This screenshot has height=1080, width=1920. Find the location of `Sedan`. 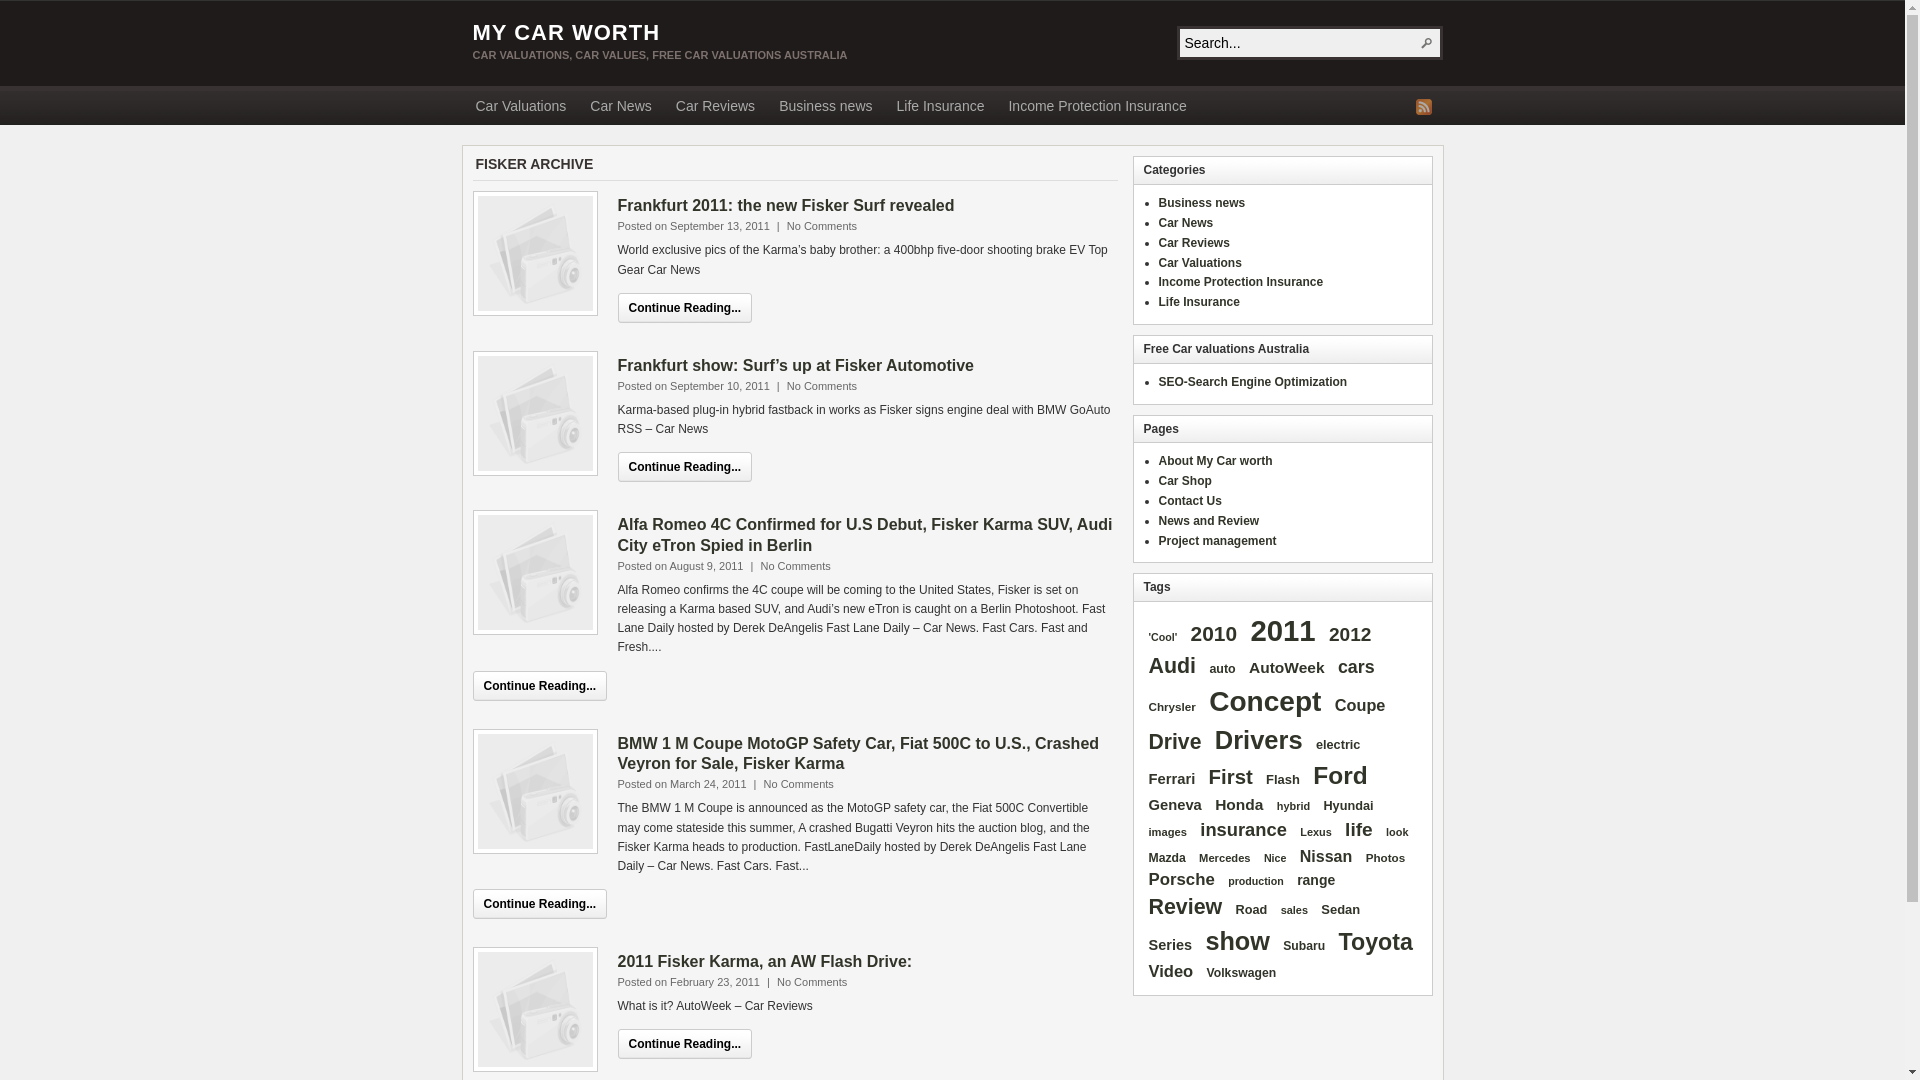

Sedan is located at coordinates (1340, 912).